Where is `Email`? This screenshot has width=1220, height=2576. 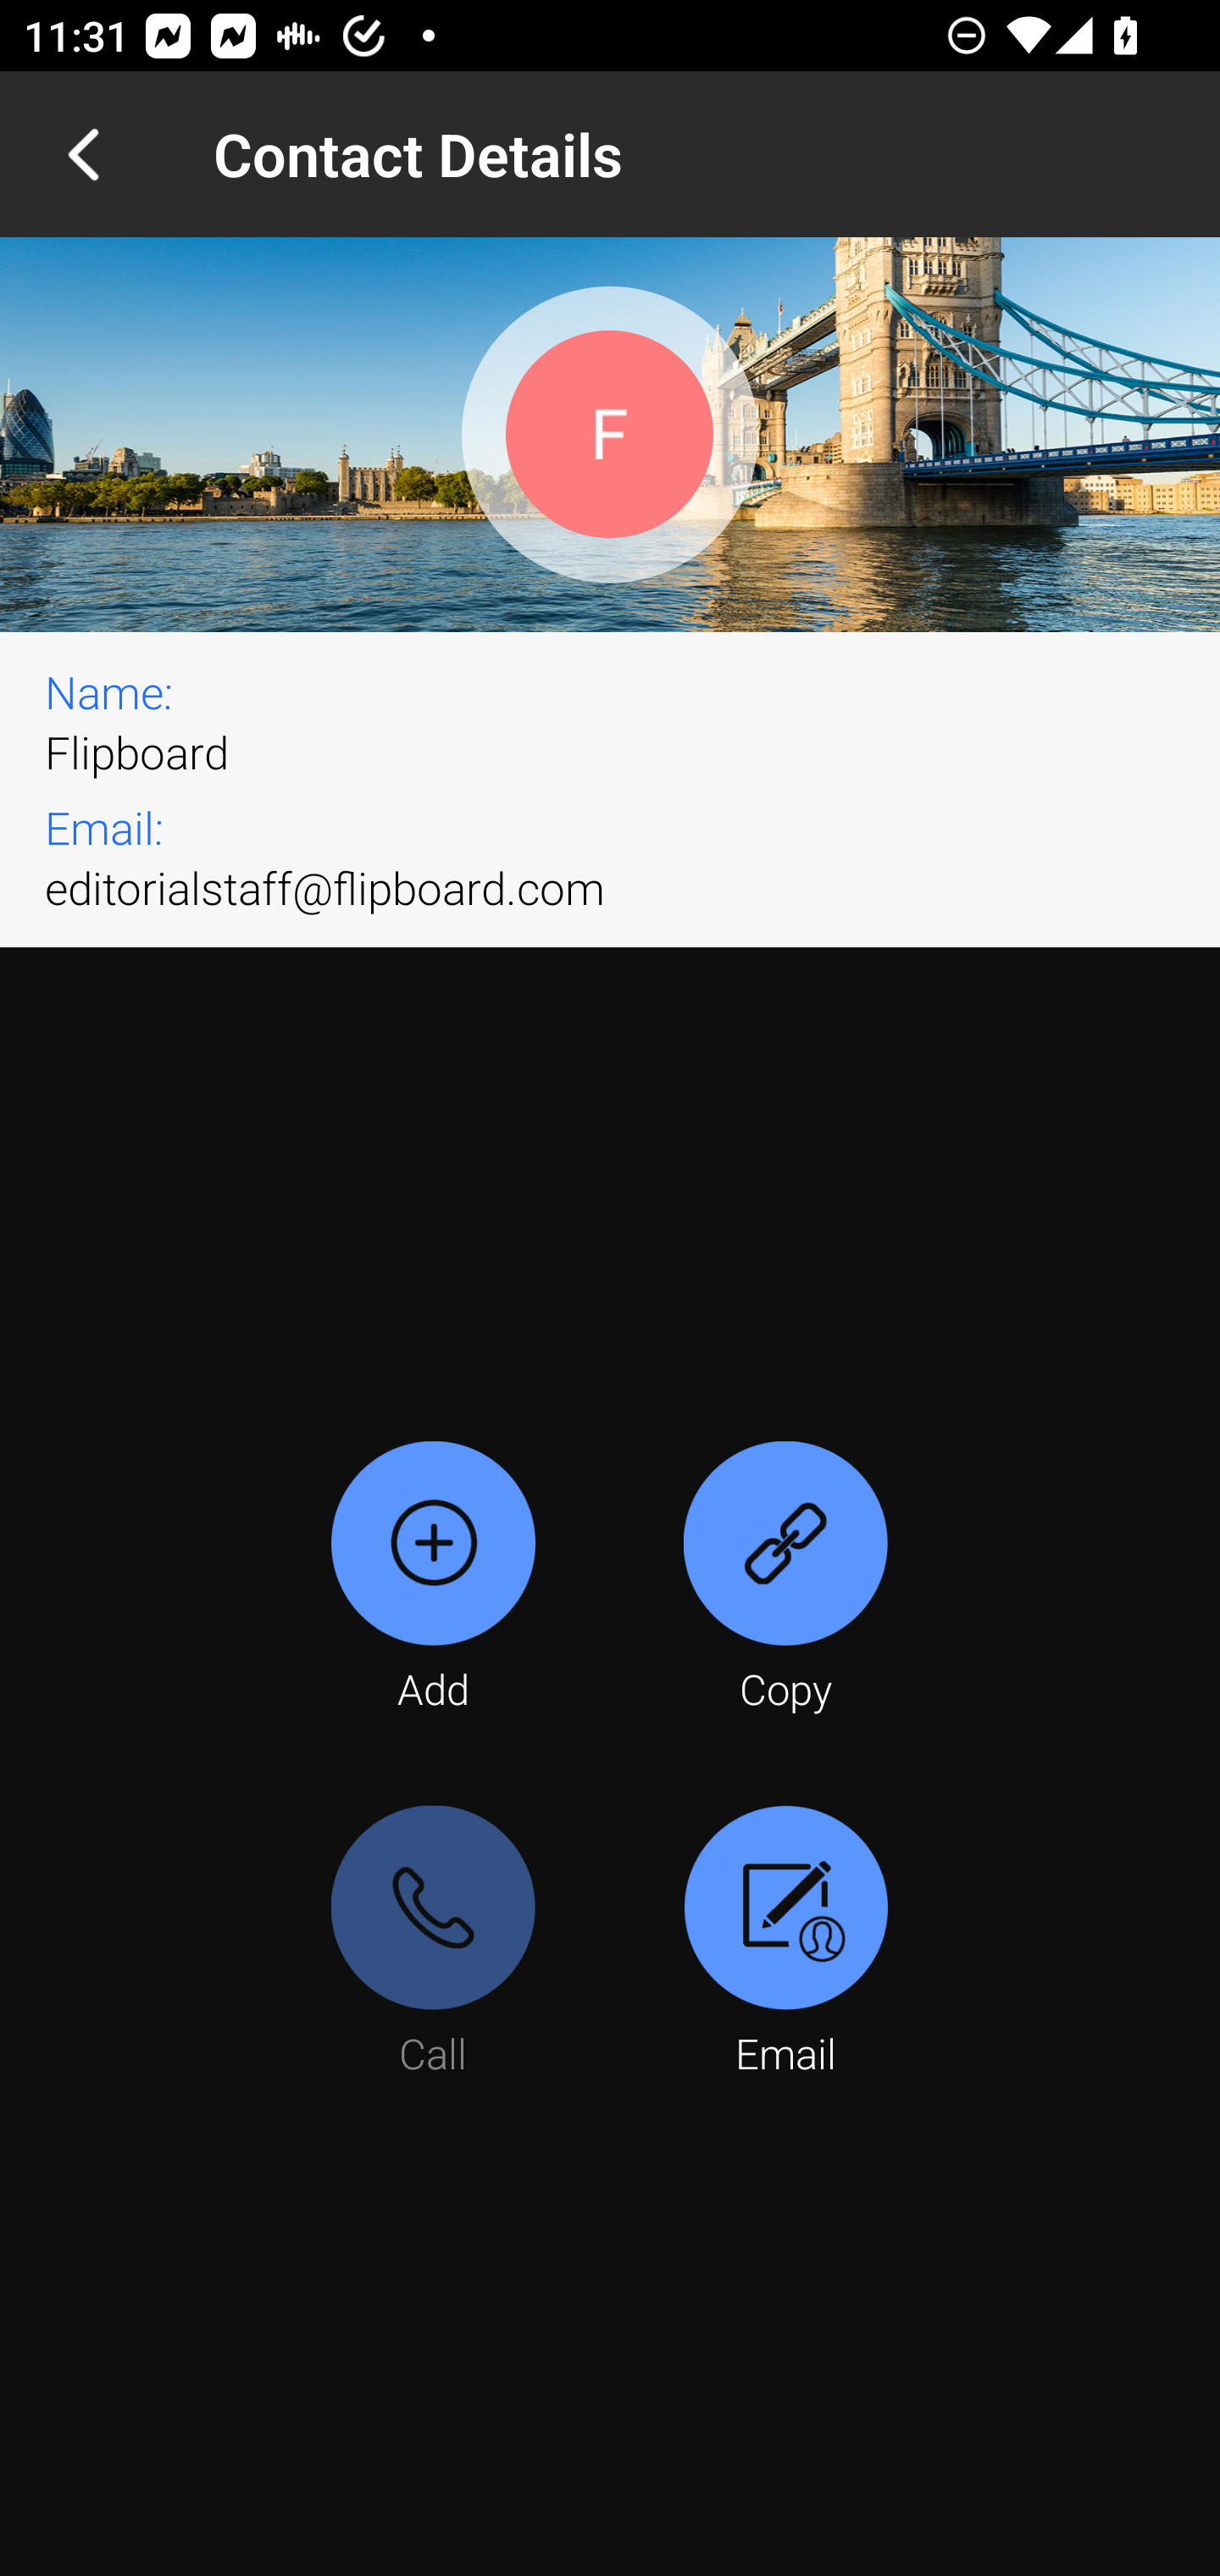
Email is located at coordinates (785, 1944).